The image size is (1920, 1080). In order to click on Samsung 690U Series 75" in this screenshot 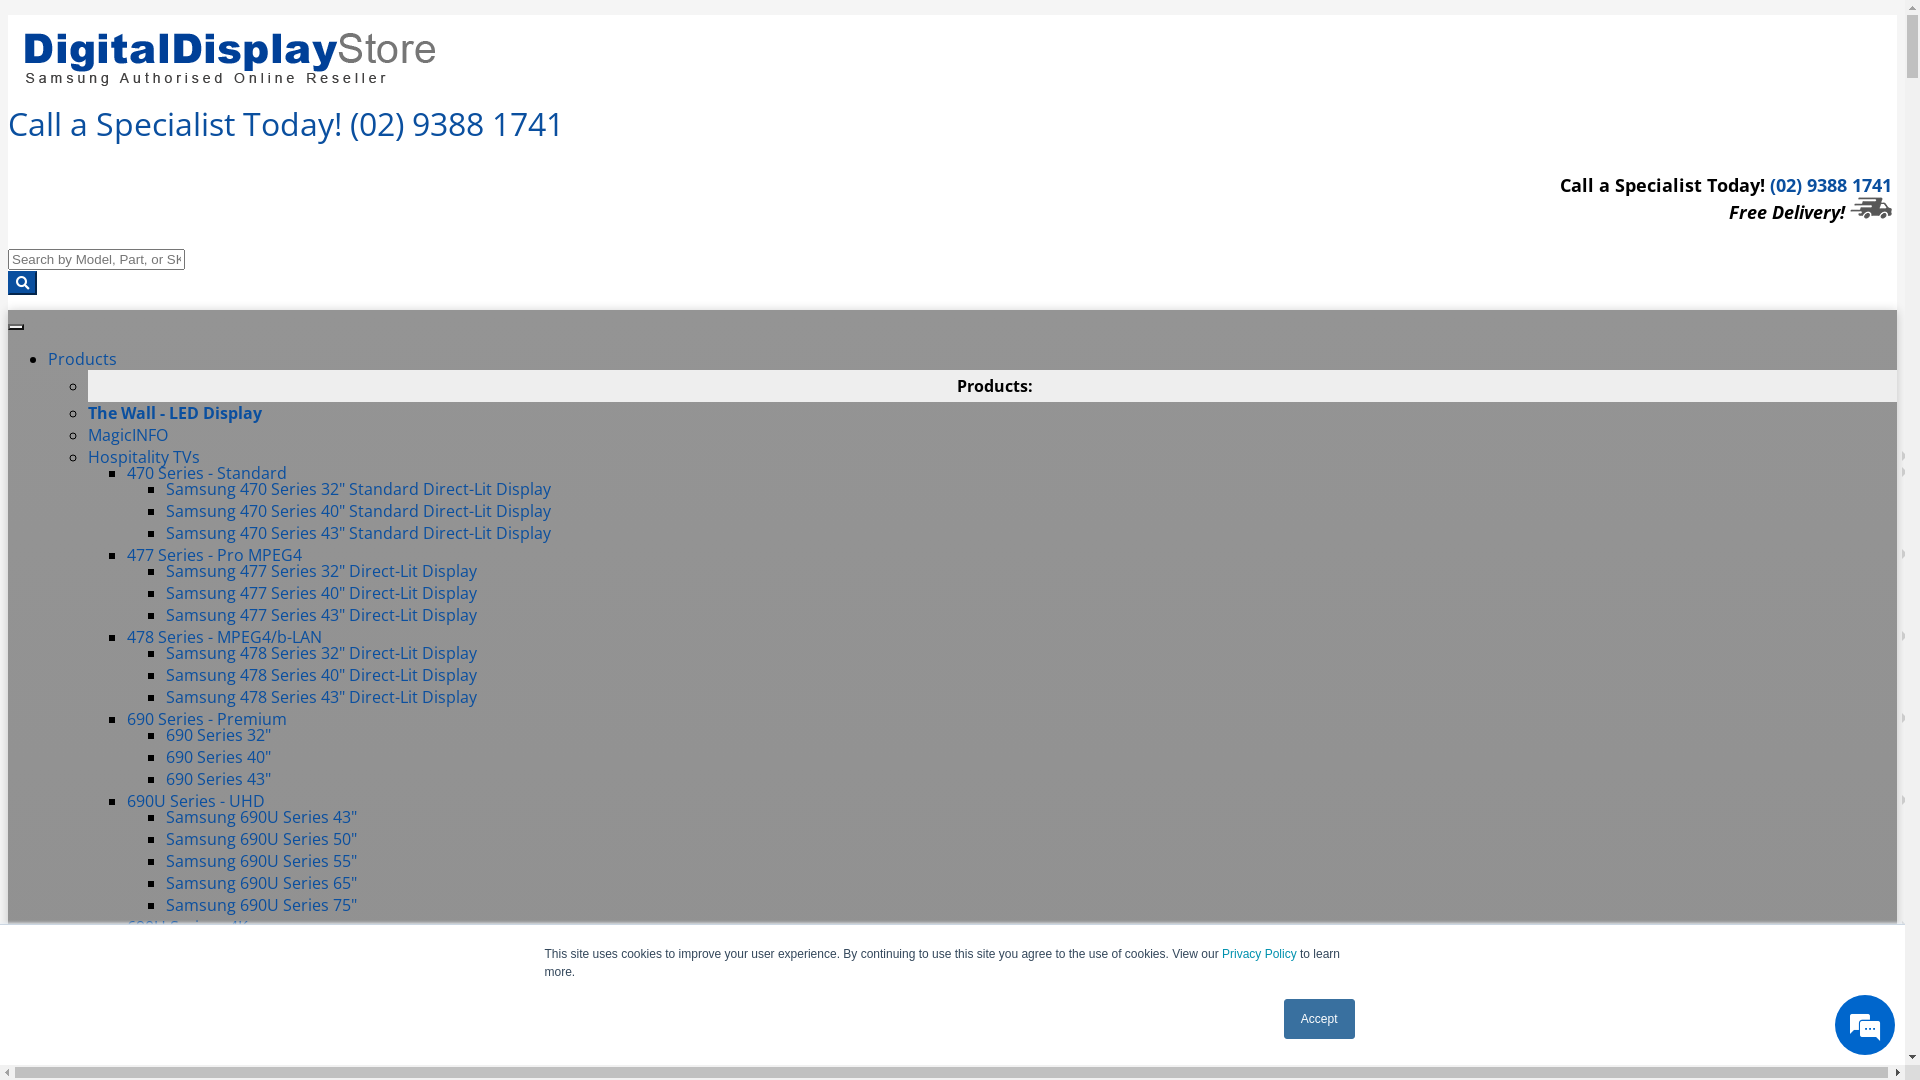, I will do `click(262, 904)`.